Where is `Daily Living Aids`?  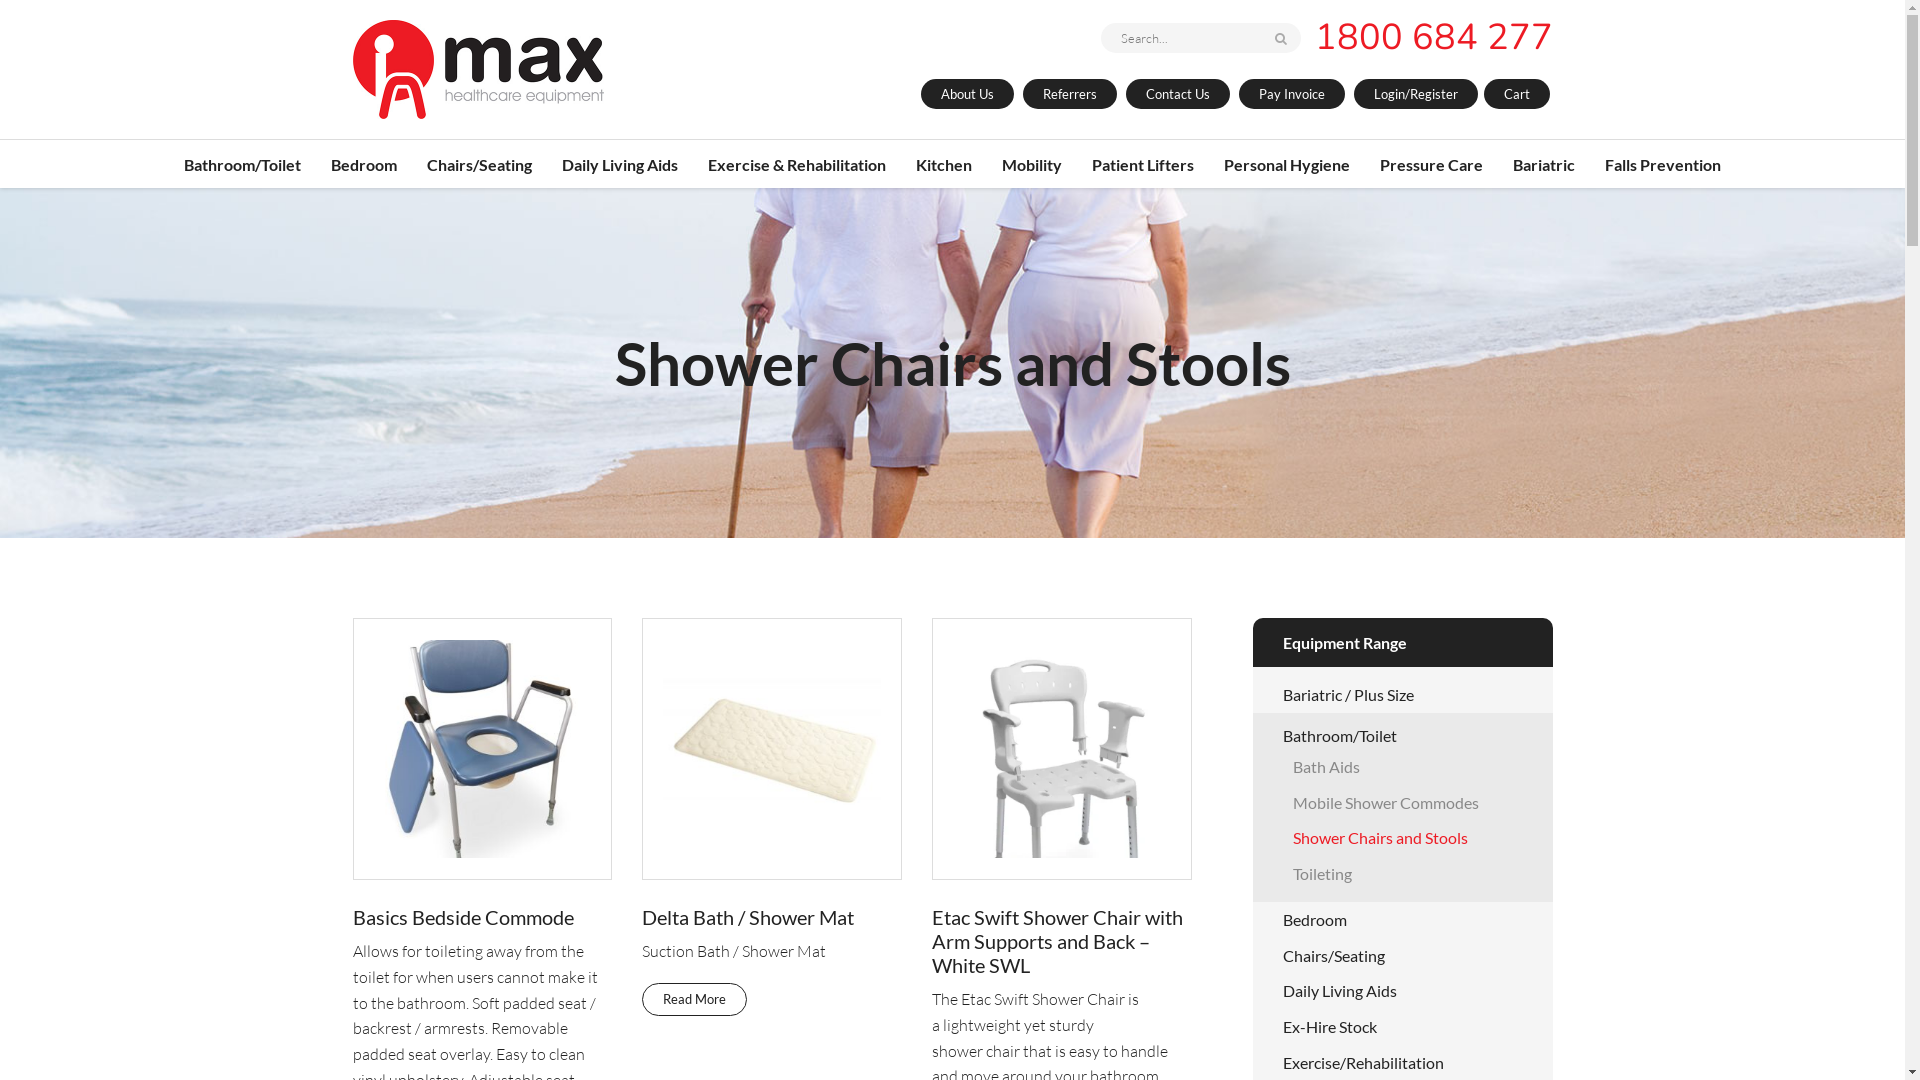 Daily Living Aids is located at coordinates (620, 164).